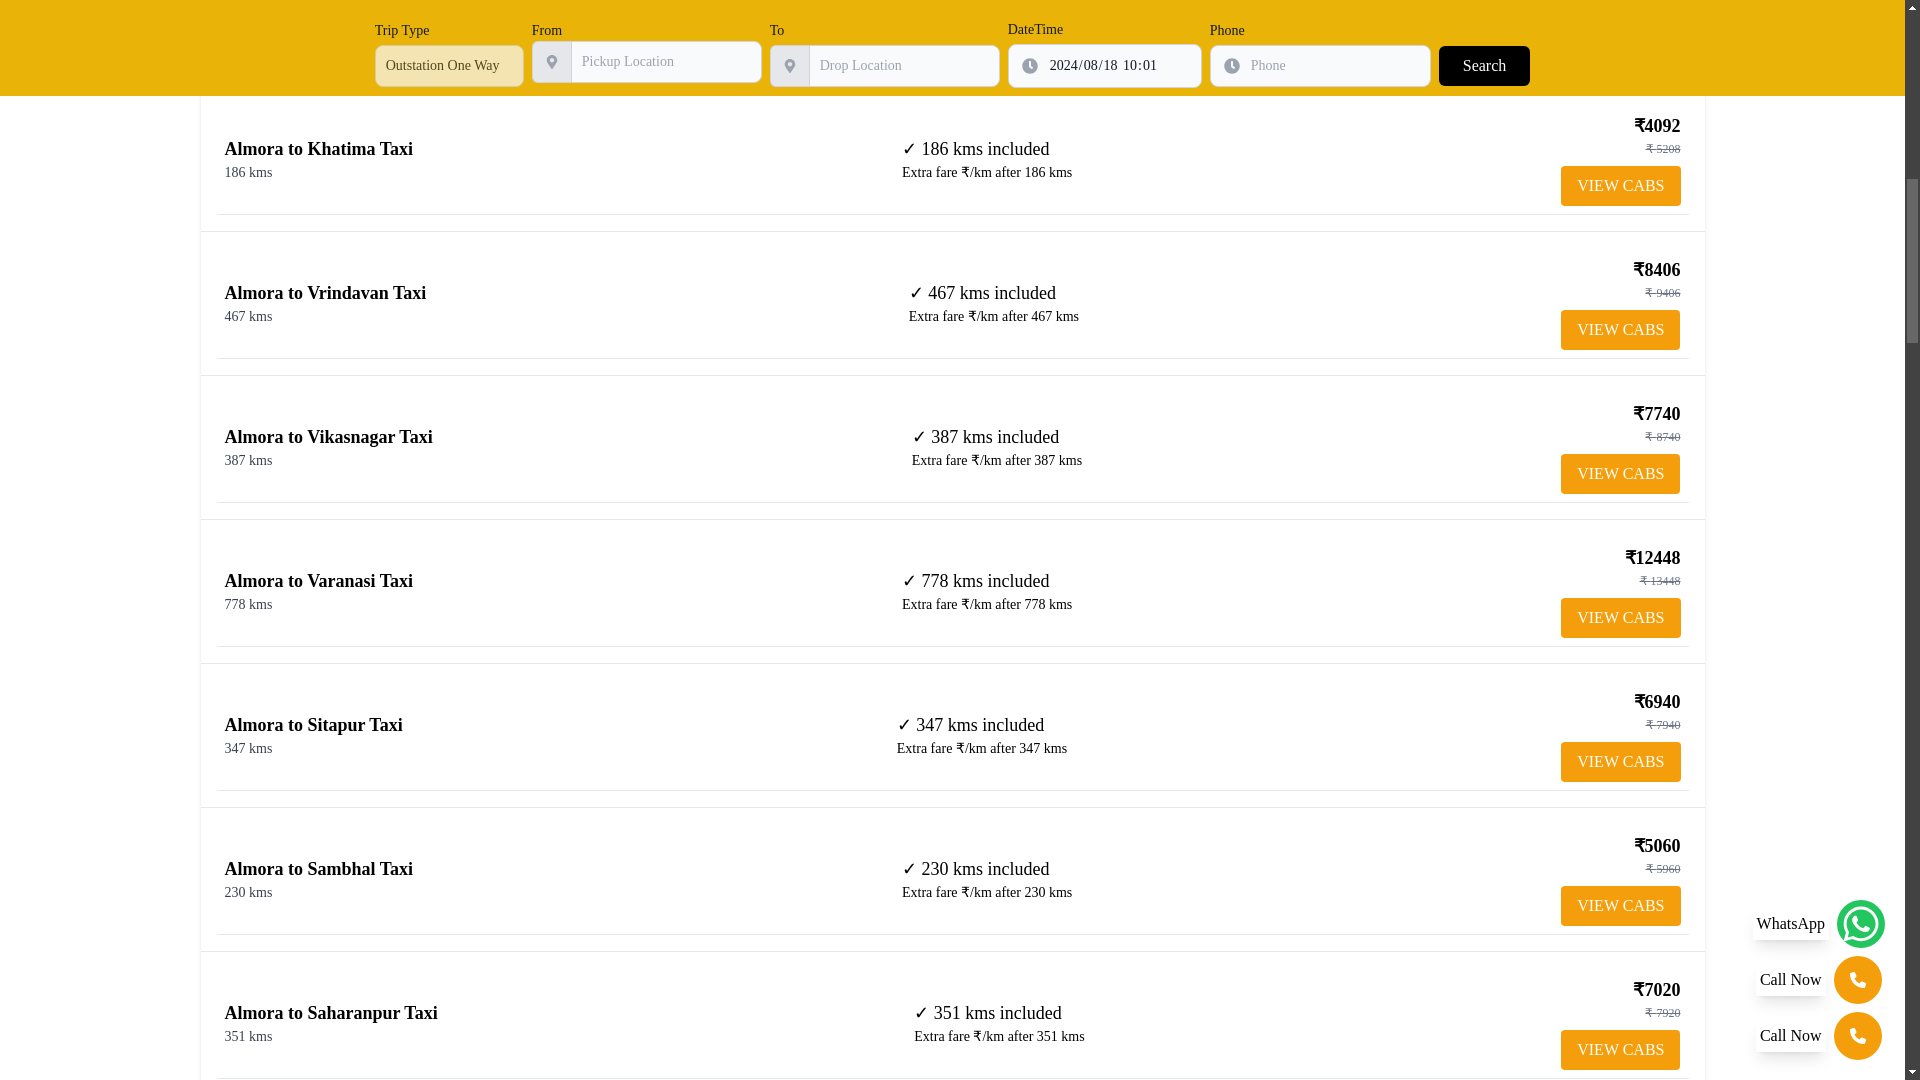 The image size is (1920, 1080). Describe the element at coordinates (312, 724) in the screenshot. I see `Almora to Sitapur Taxi` at that location.